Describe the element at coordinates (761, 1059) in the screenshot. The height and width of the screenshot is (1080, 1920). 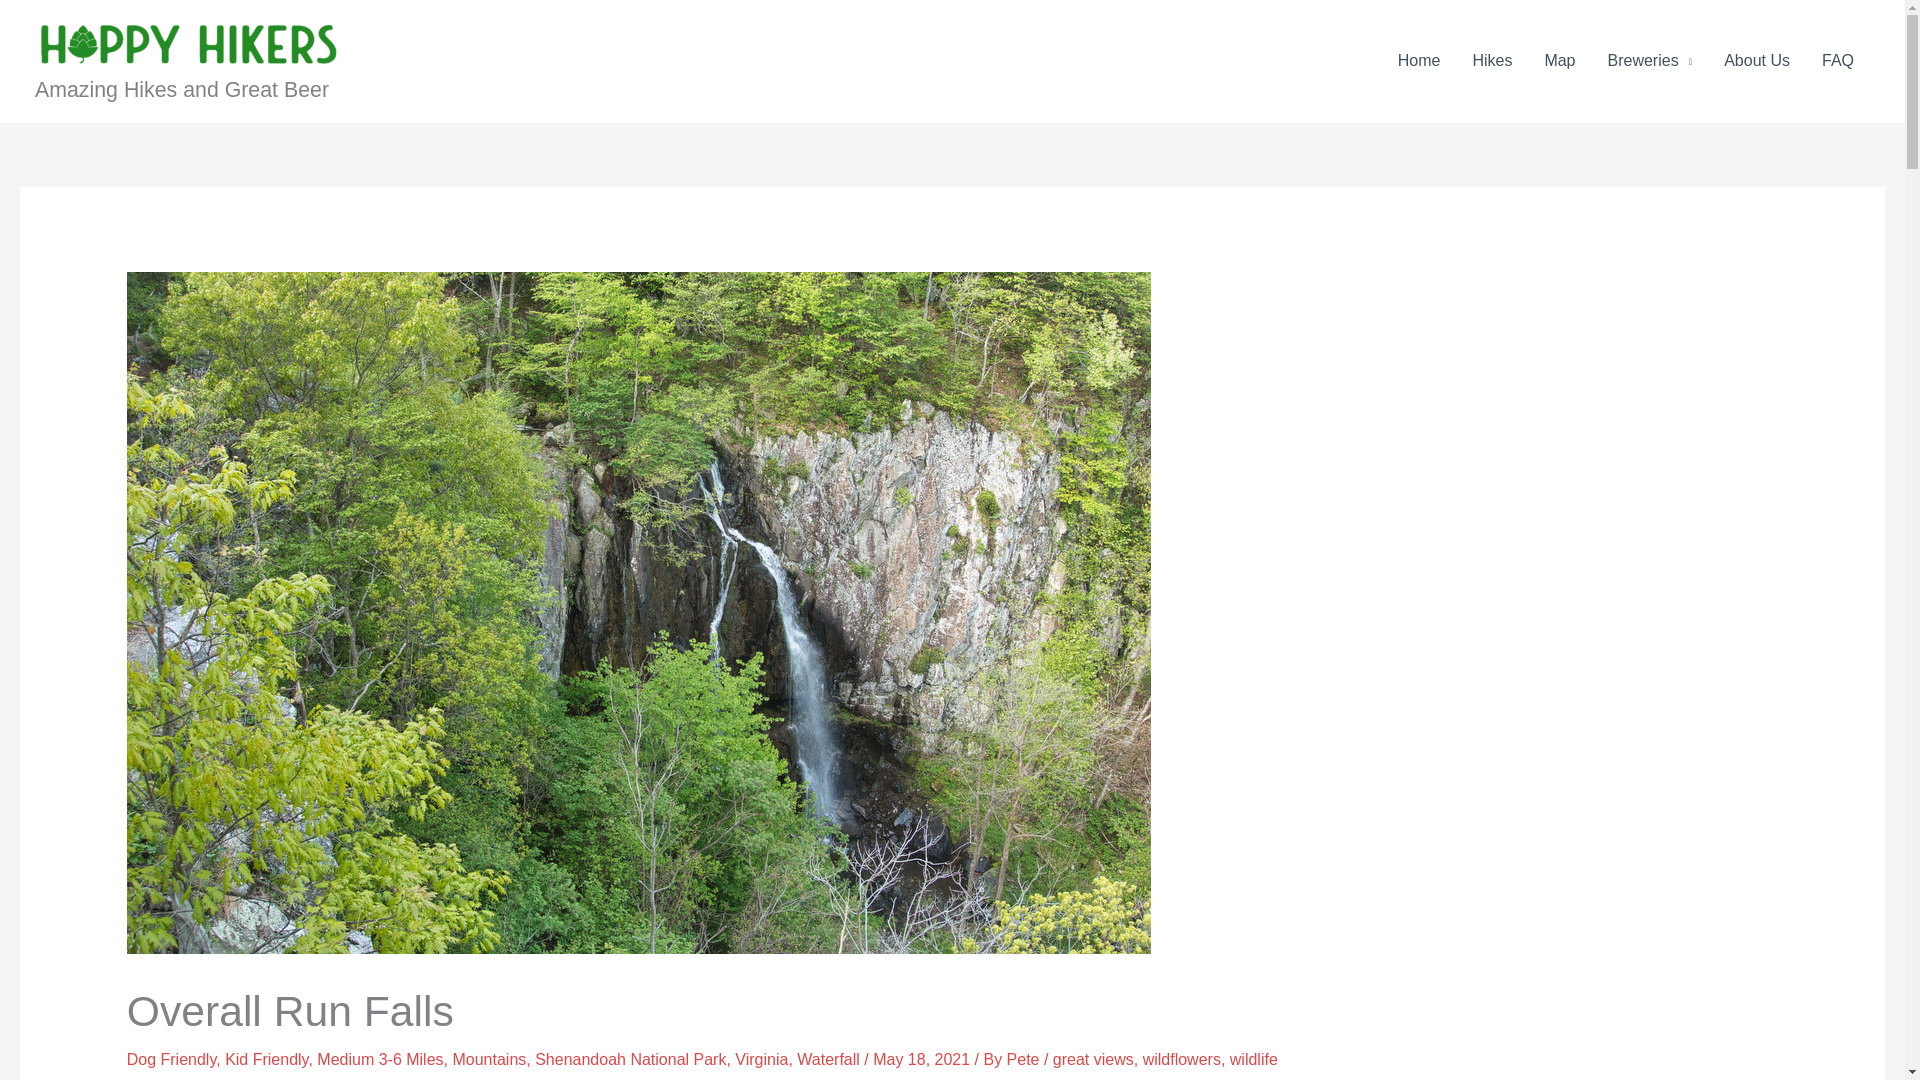
I see `Virginia` at that location.